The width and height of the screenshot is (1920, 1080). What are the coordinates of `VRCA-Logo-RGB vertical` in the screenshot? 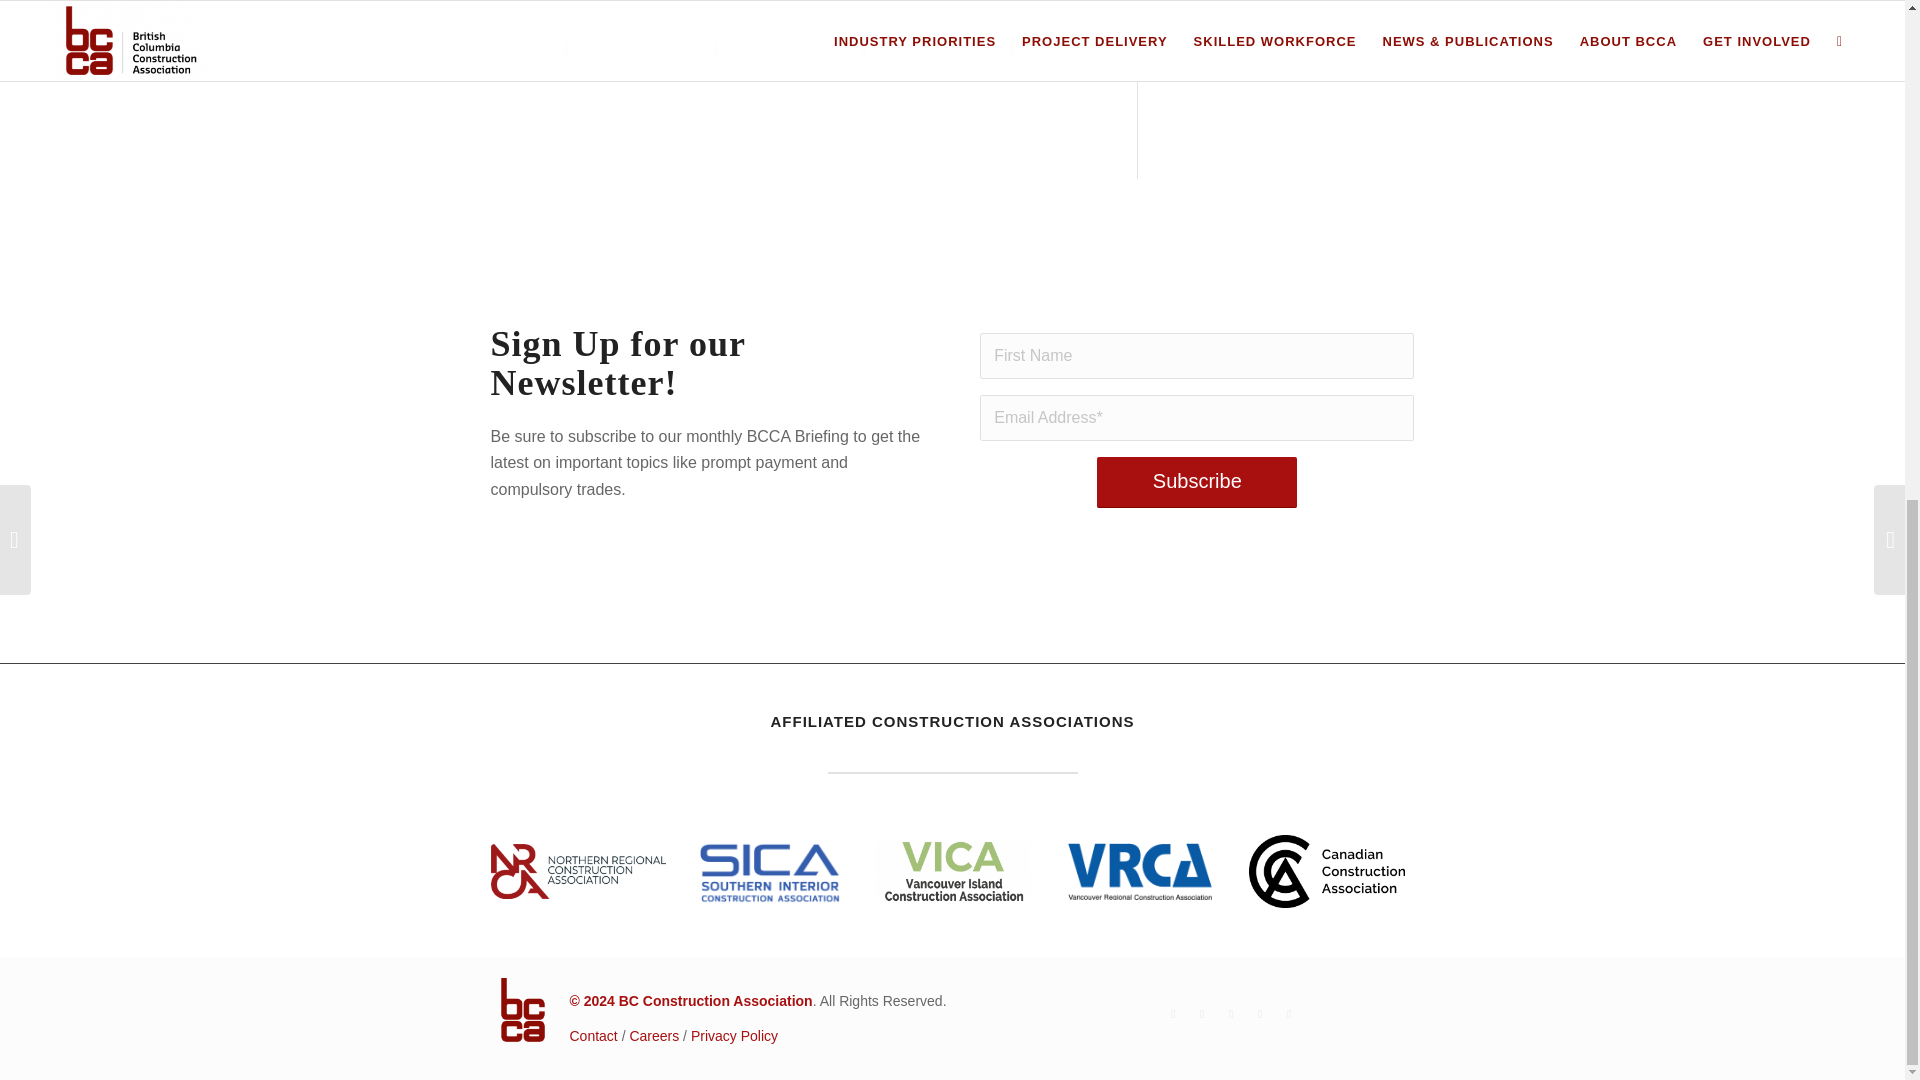 It's located at (1139, 870).